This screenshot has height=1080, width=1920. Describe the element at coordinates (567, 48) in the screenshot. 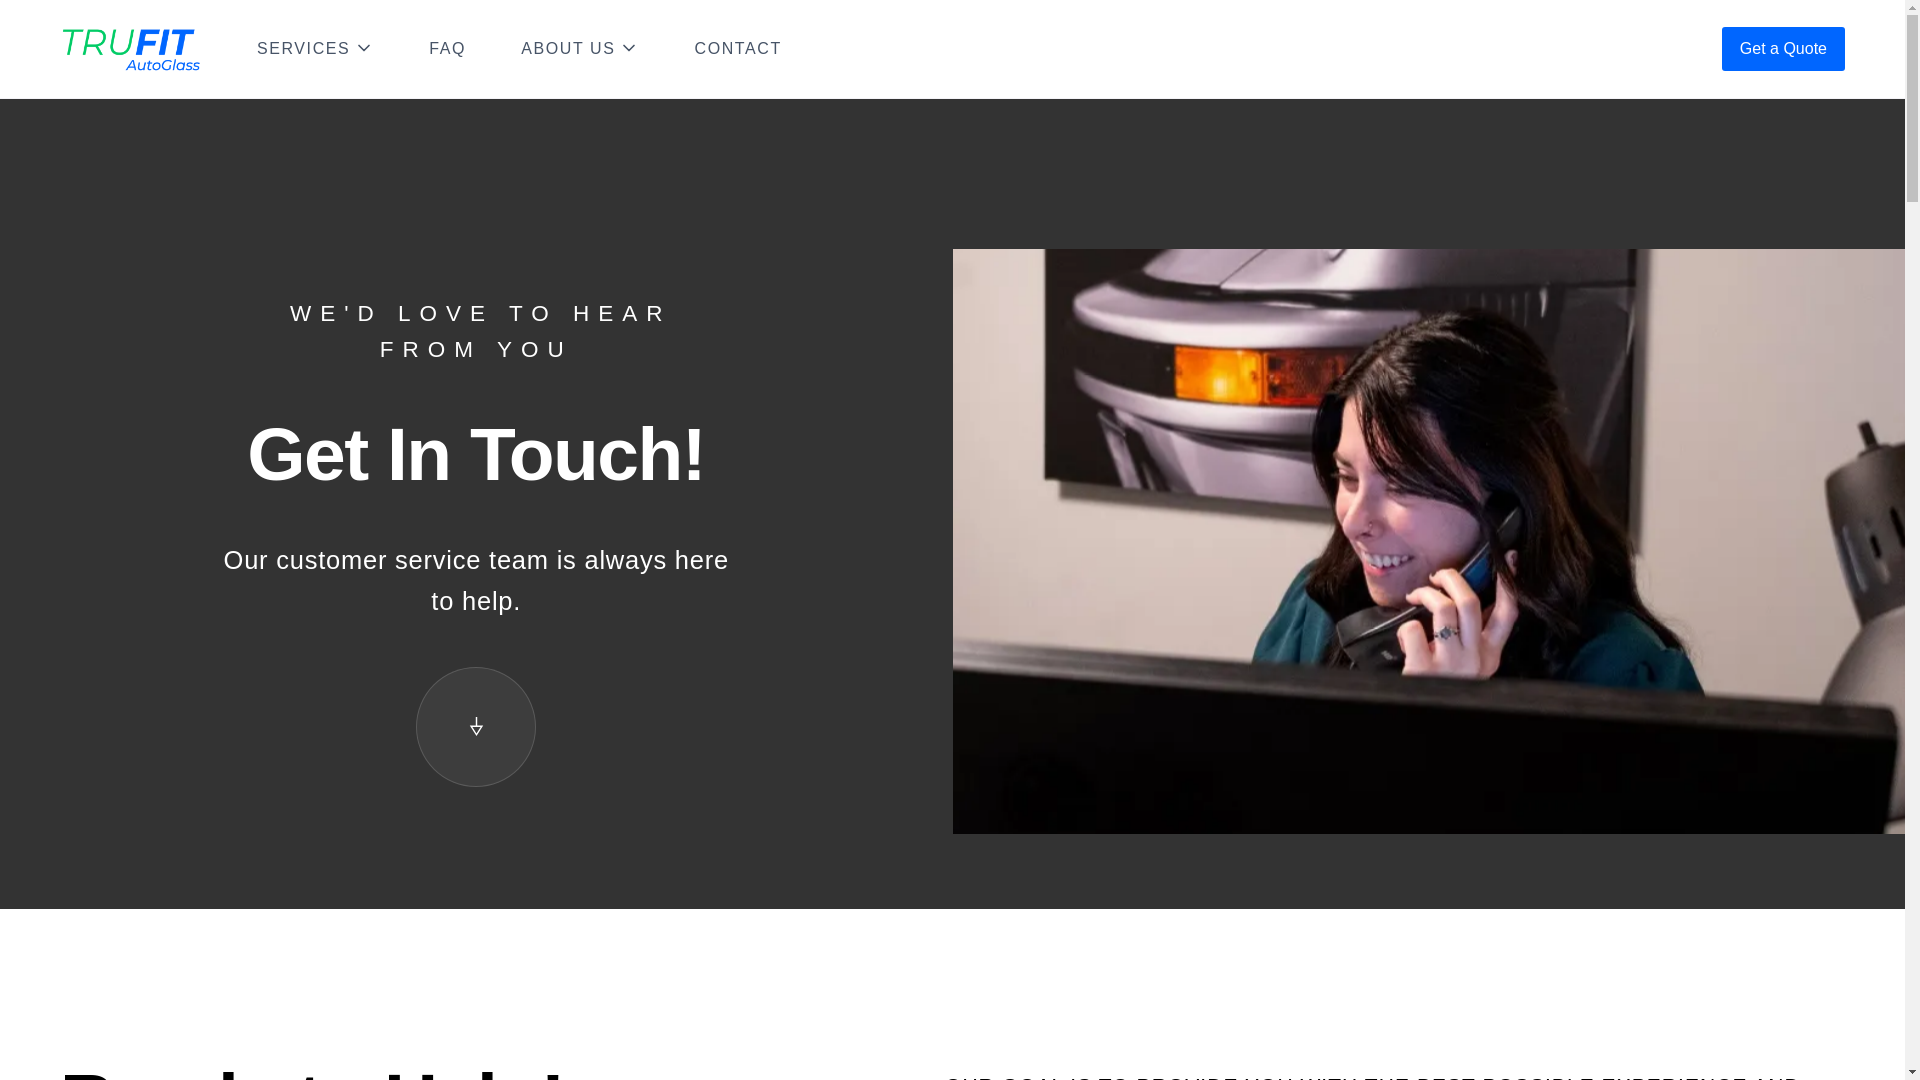

I see `ABOUT US` at that location.